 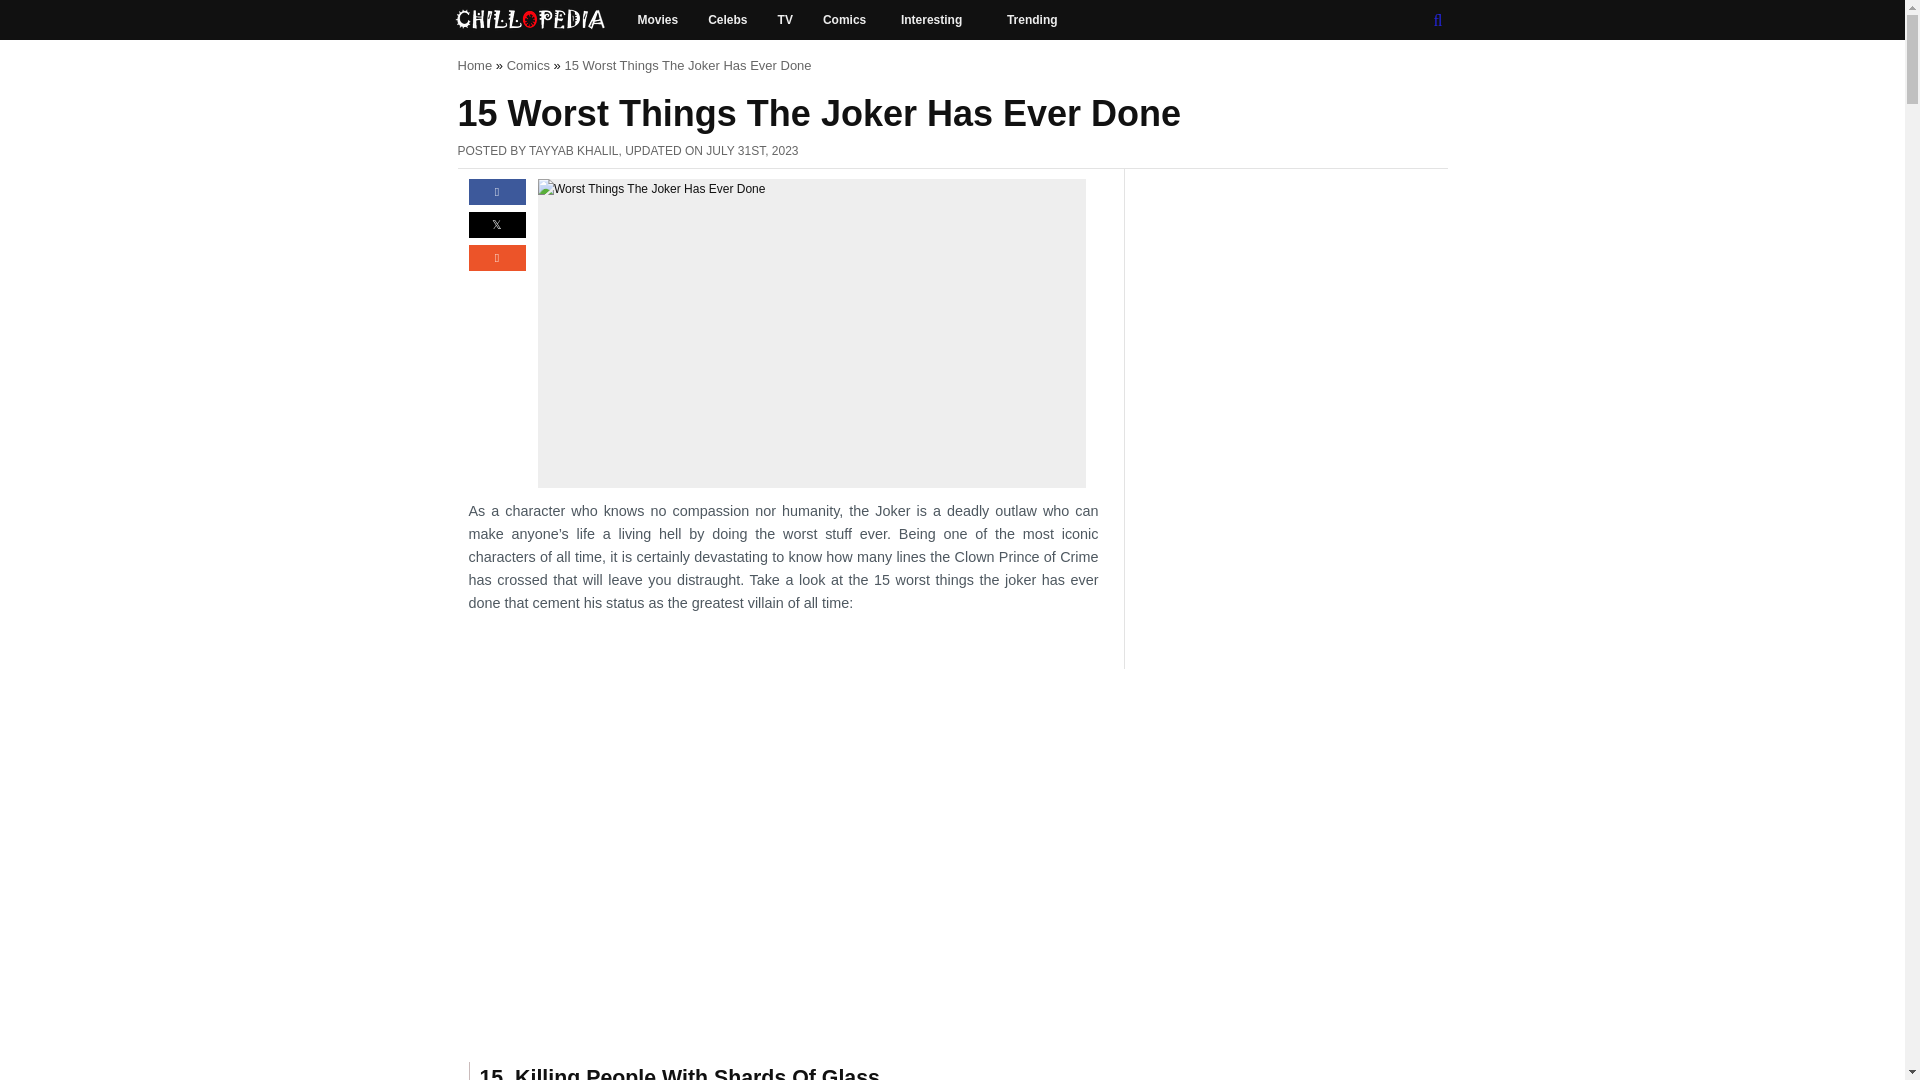 What do you see at coordinates (476, 66) in the screenshot?
I see `Home` at bounding box center [476, 66].